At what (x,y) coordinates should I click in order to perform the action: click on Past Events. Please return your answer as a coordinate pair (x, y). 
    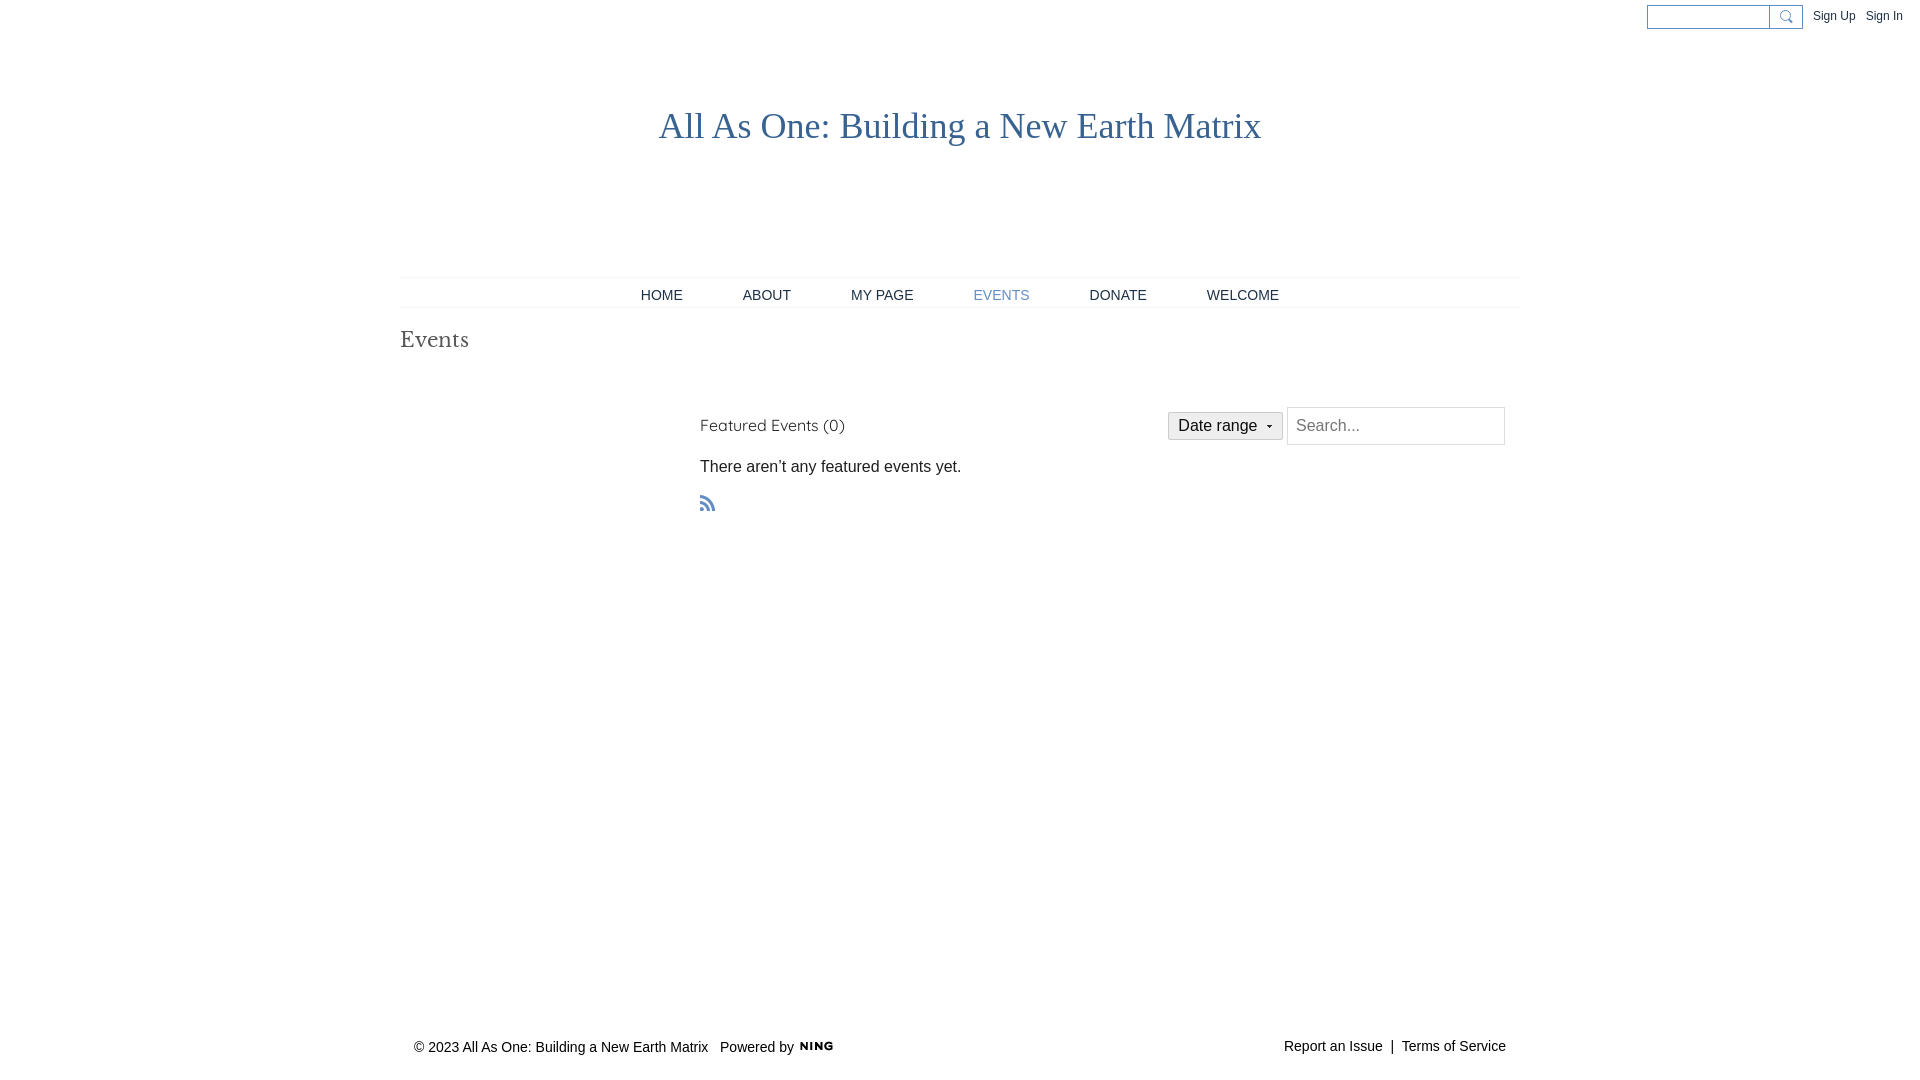
    Looking at the image, I should click on (559, 372).